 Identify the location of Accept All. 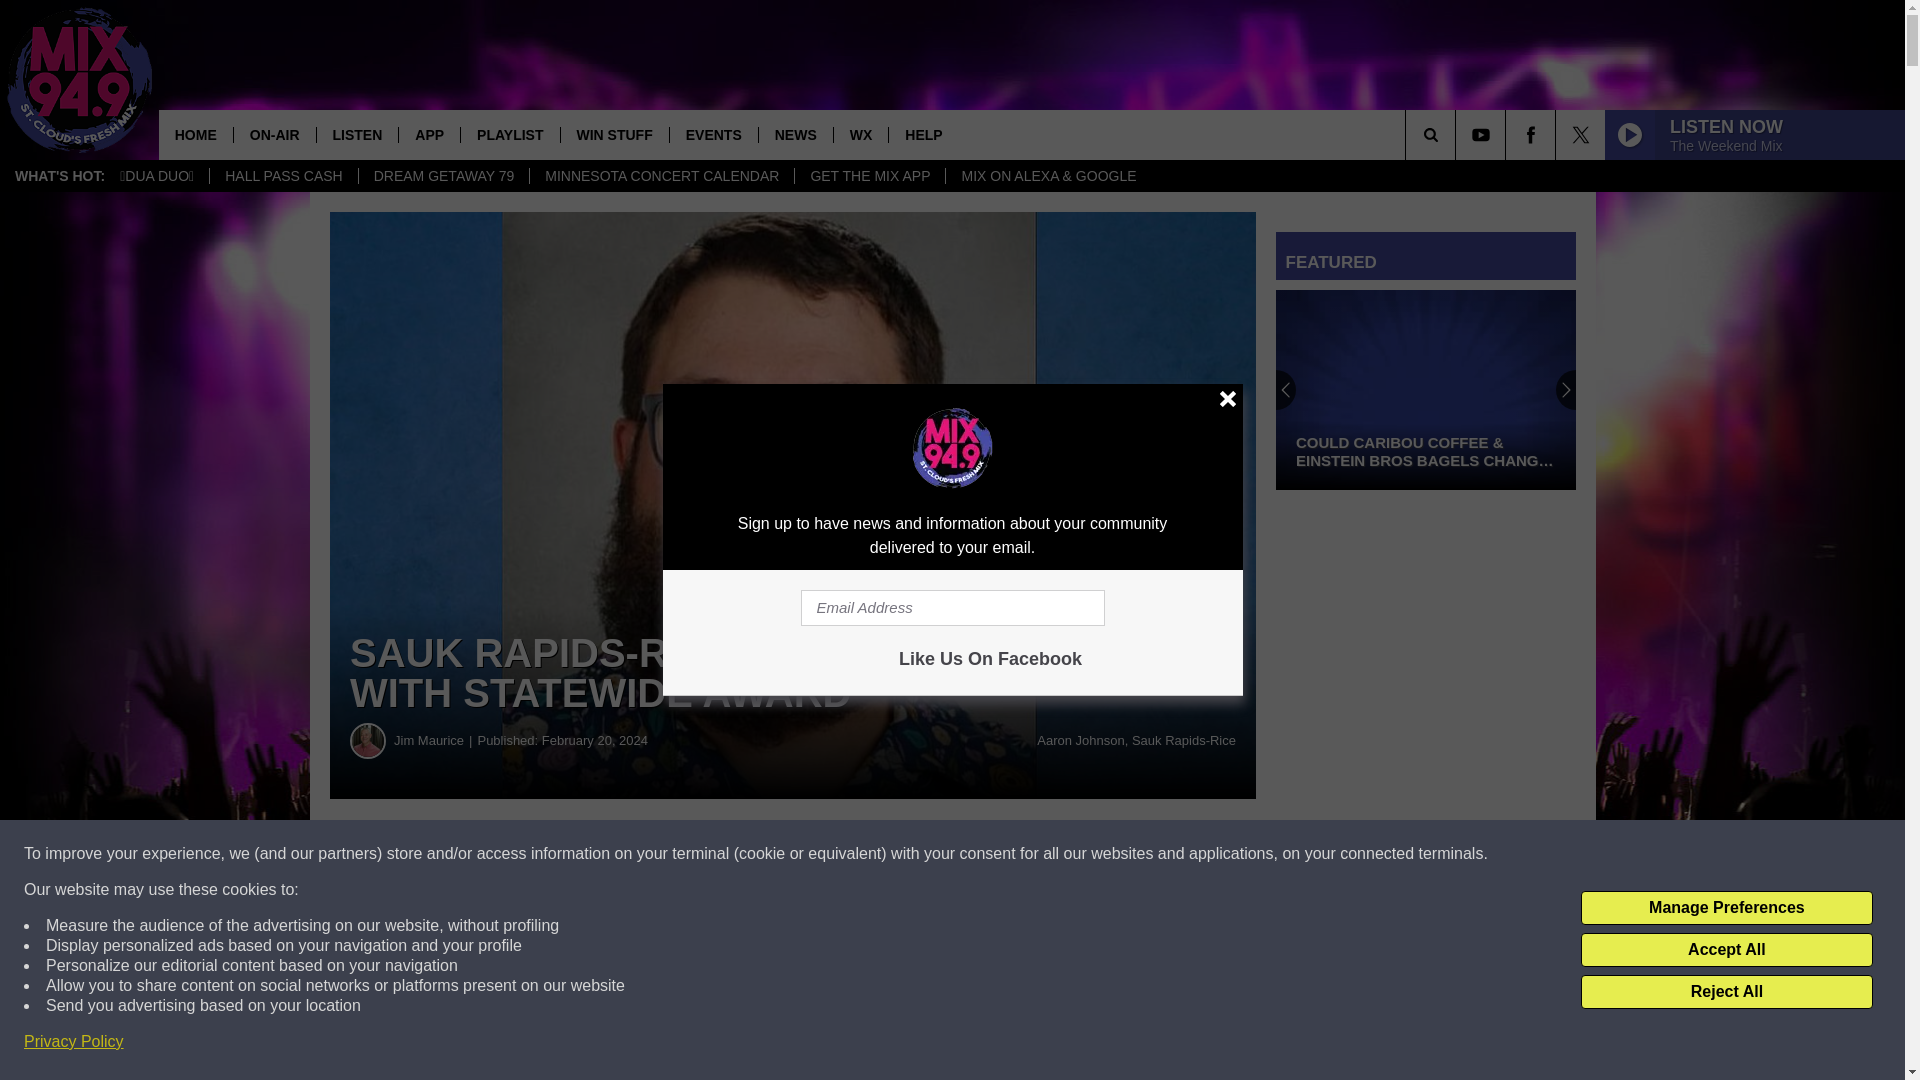
(1726, 950).